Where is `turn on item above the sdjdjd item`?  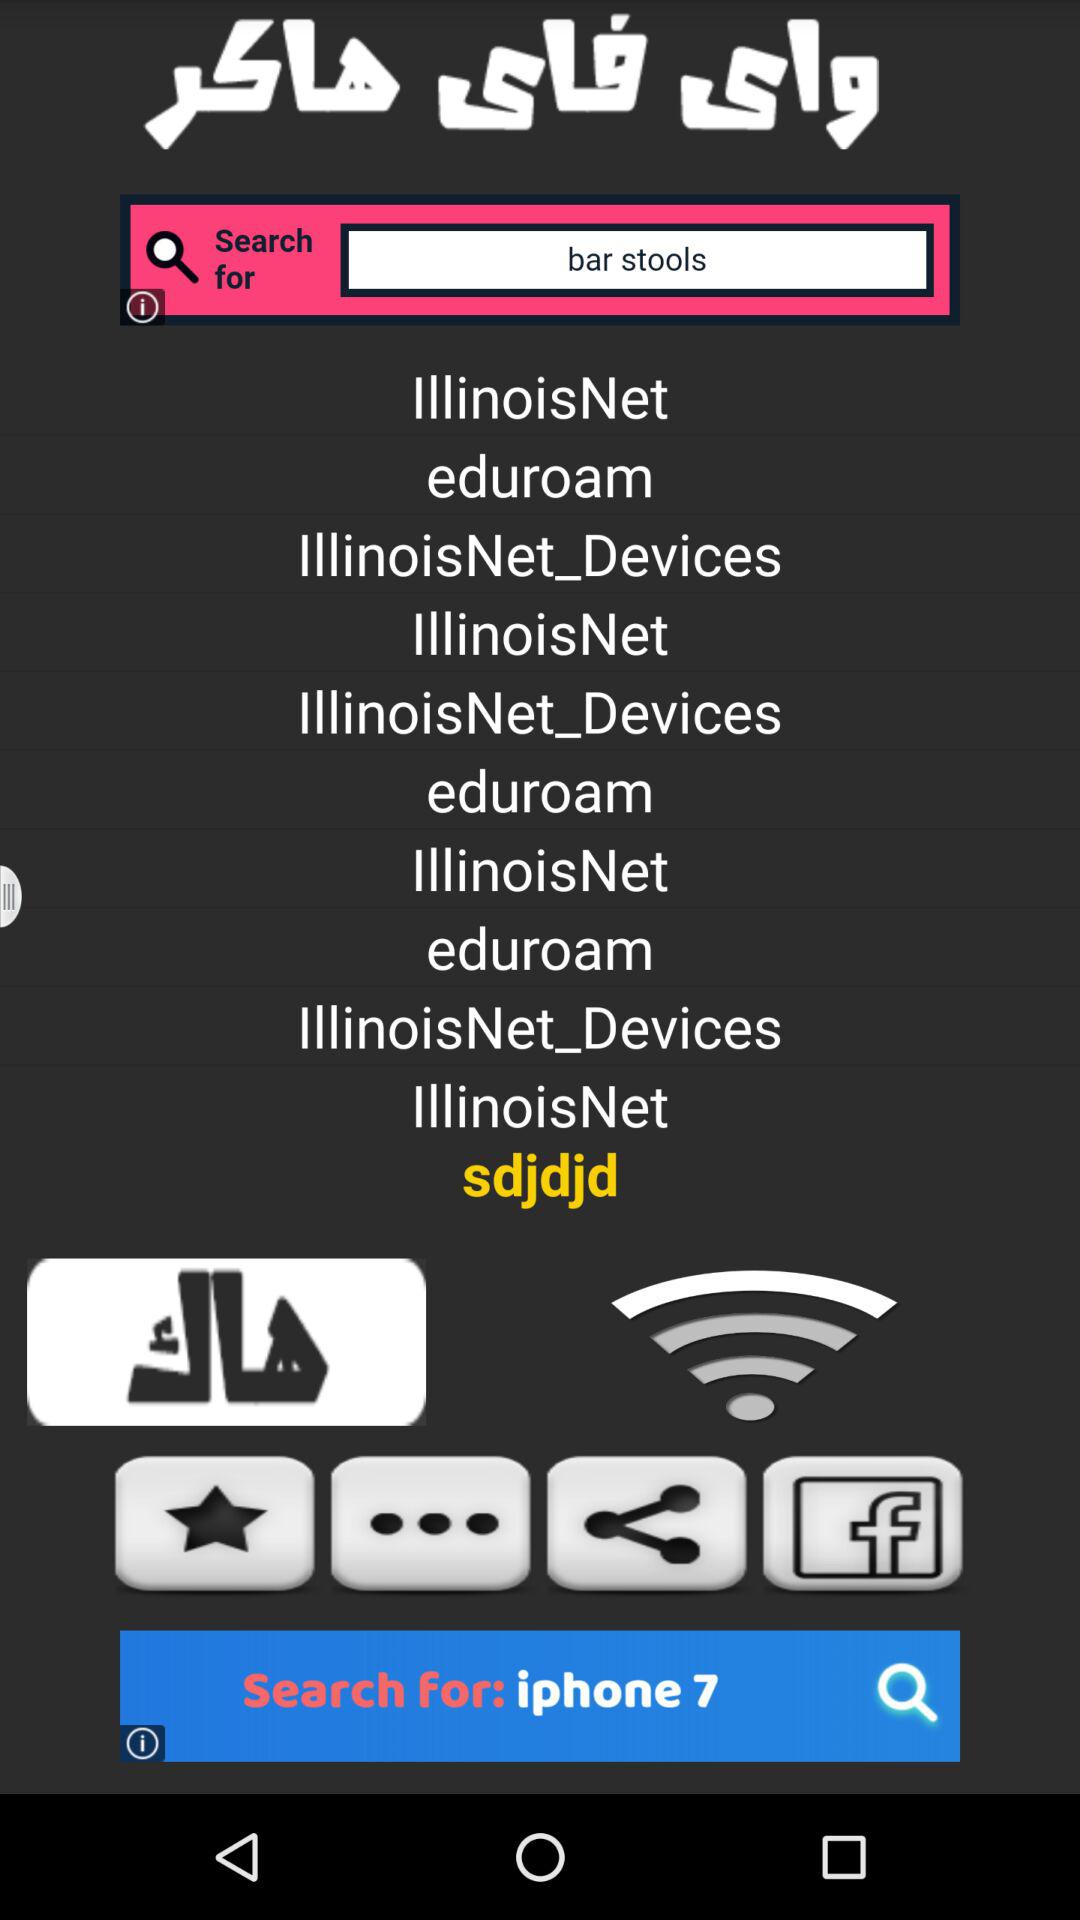 turn on item above the sdjdjd item is located at coordinates (24, 896).